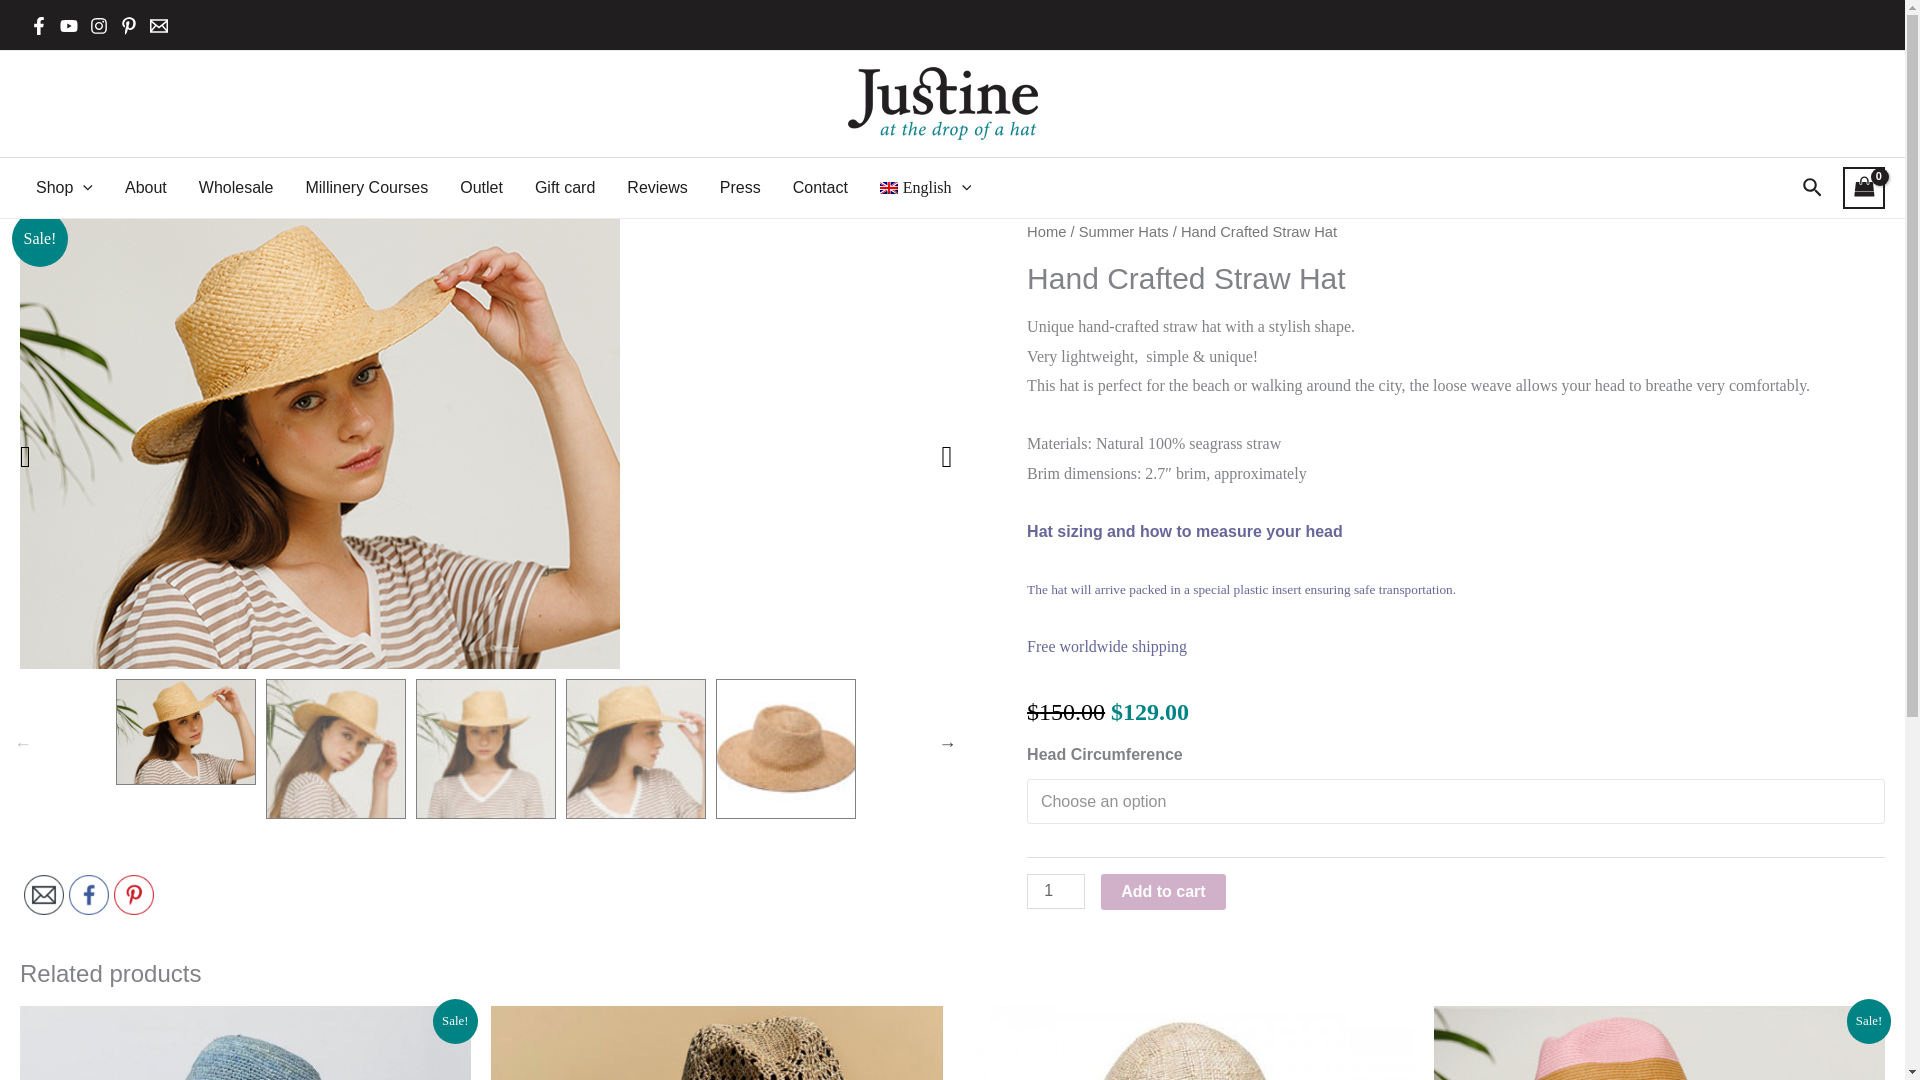 The height and width of the screenshot is (1080, 1920). What do you see at coordinates (366, 188) in the screenshot?
I see `Millinery Courses` at bounding box center [366, 188].